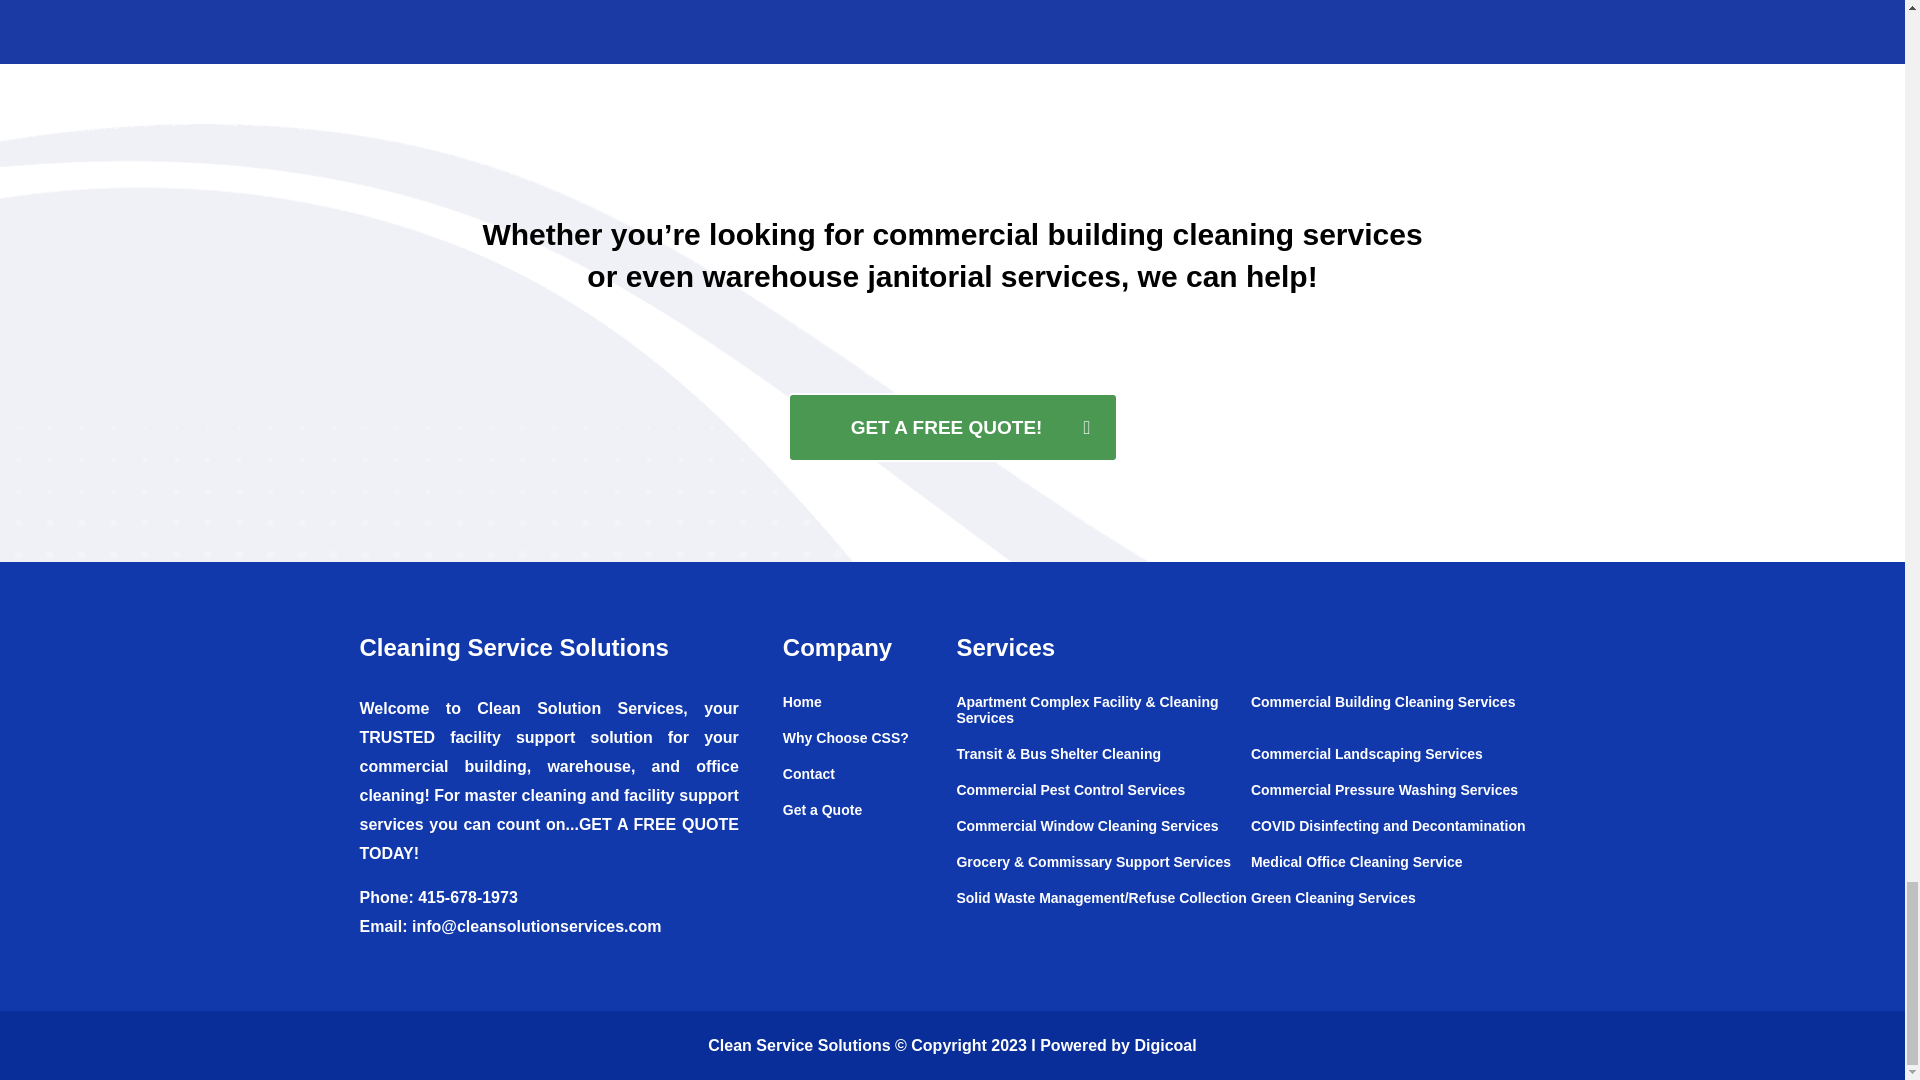  I want to click on GET A FREE QUOTE TODAY!, so click(550, 838).